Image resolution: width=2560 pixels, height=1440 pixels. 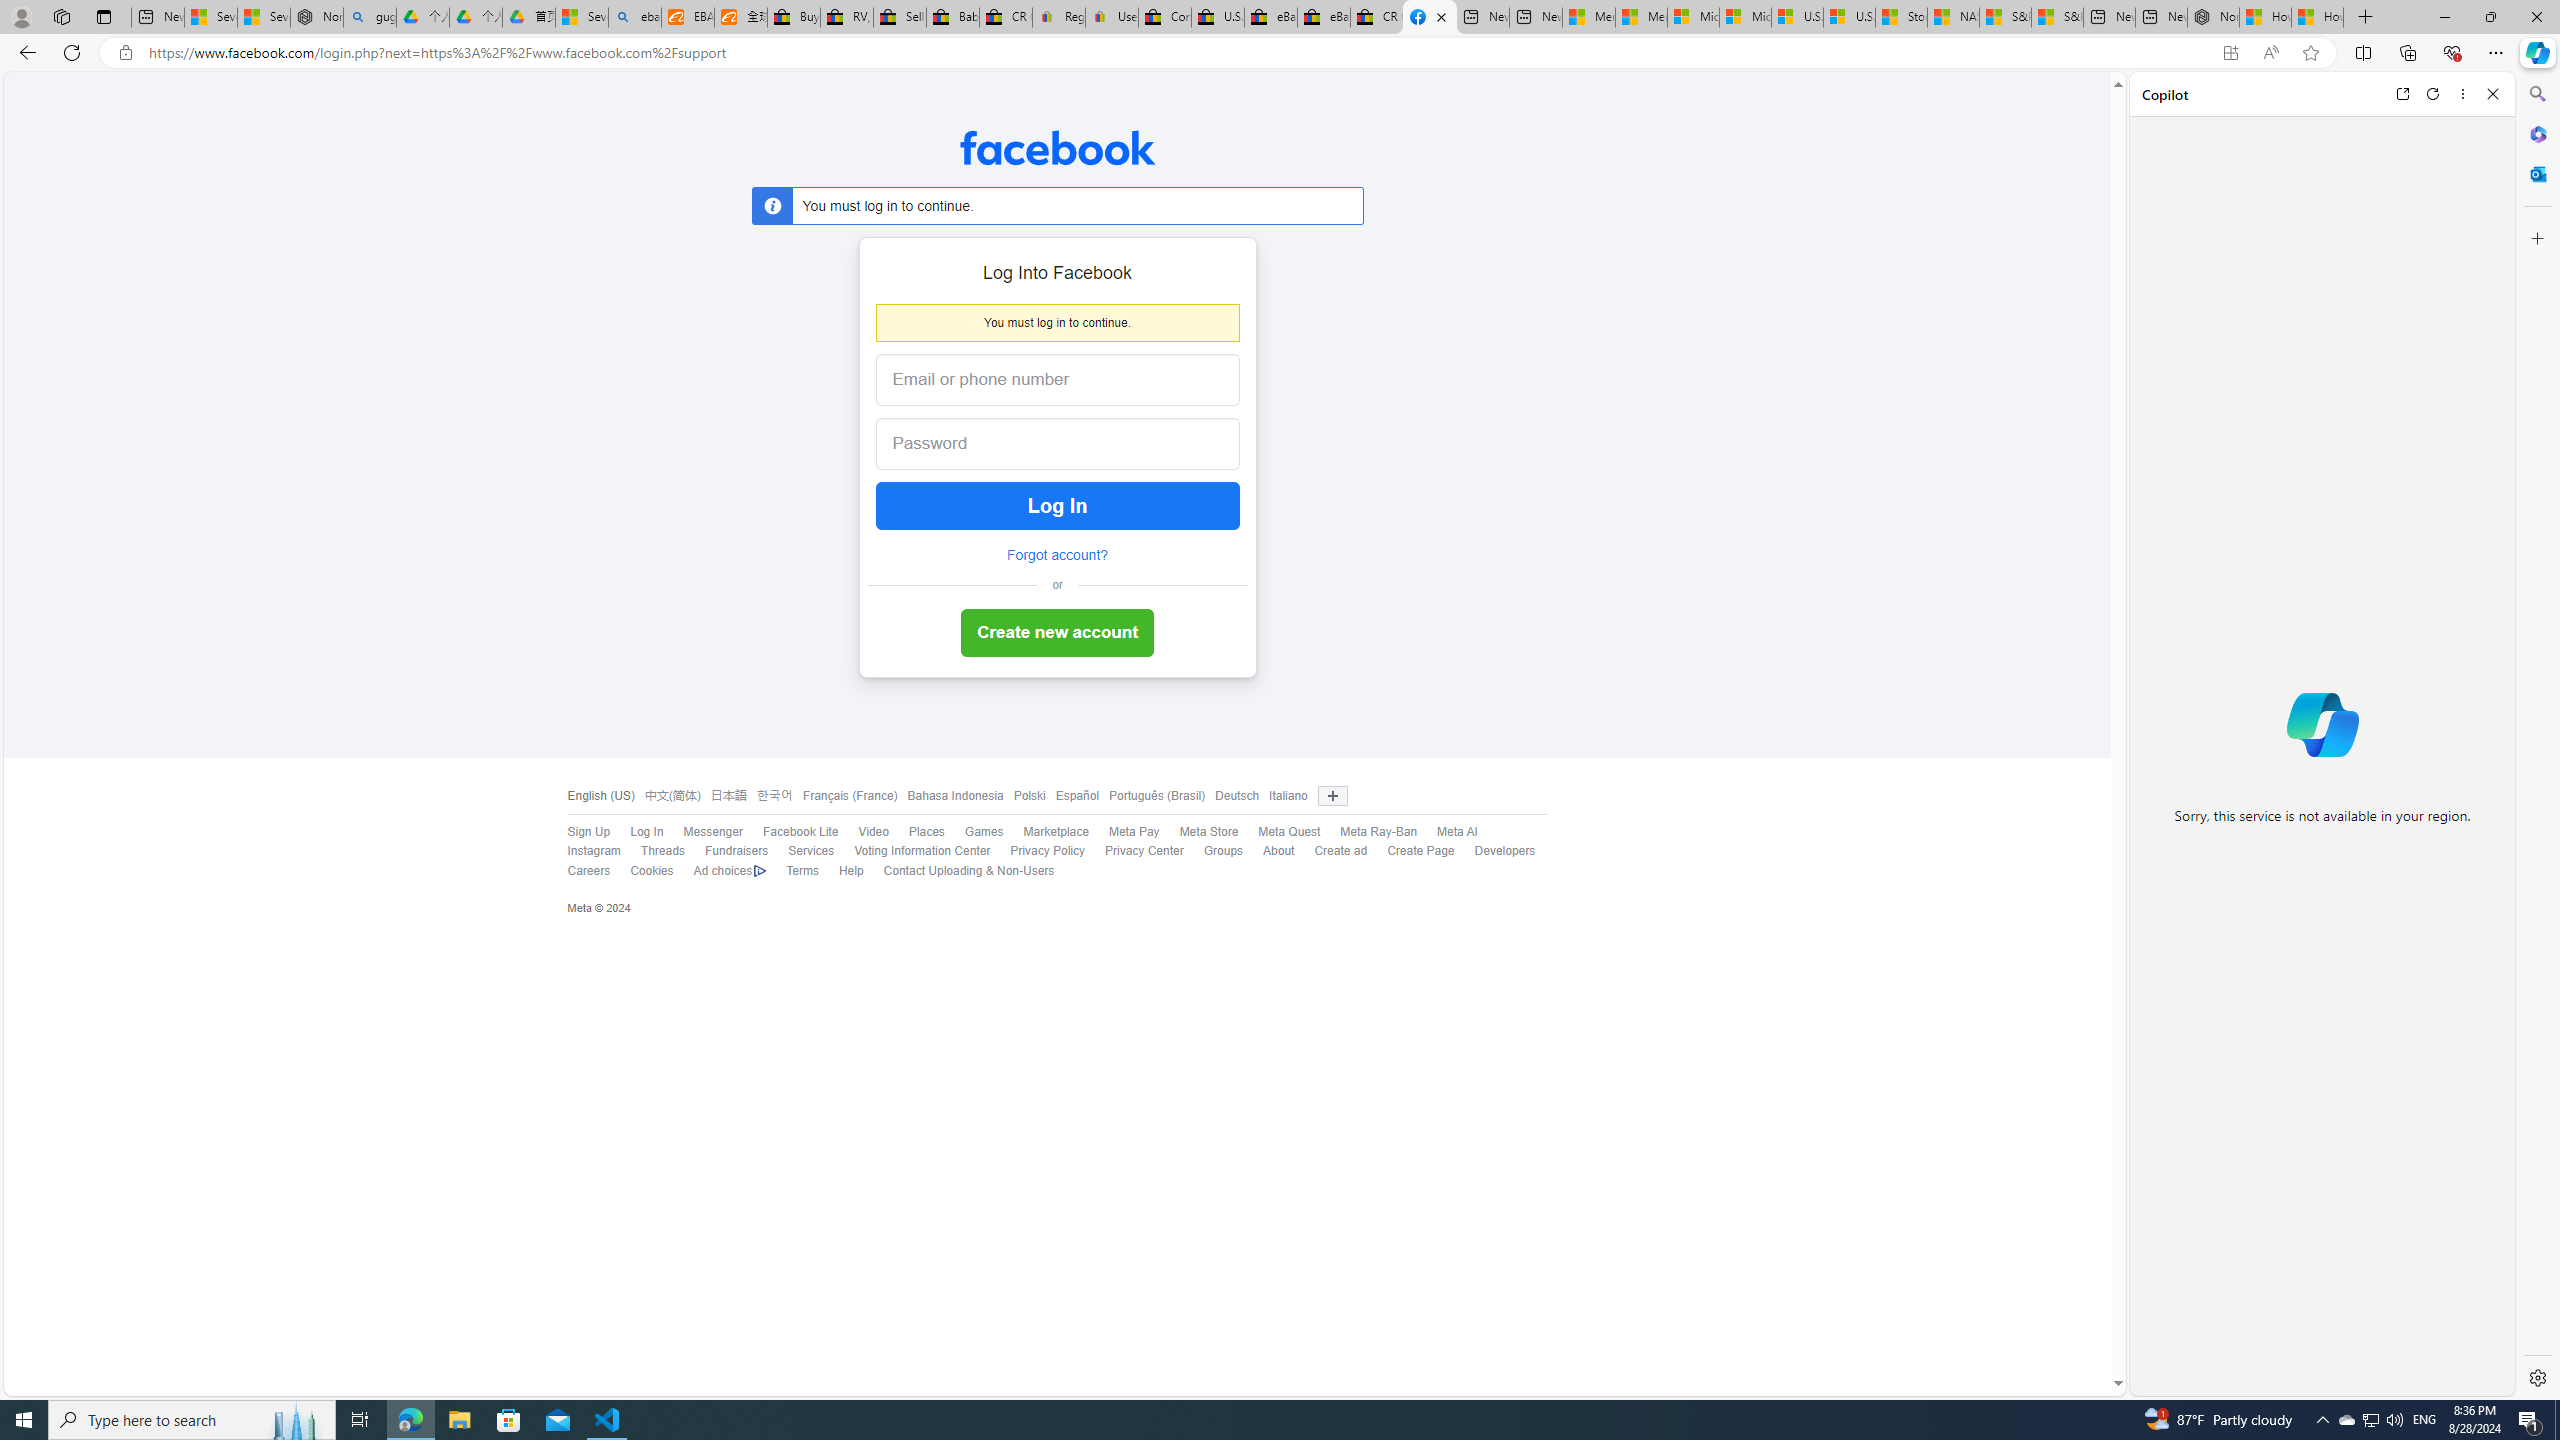 I want to click on Password, so click(x=1041, y=444).